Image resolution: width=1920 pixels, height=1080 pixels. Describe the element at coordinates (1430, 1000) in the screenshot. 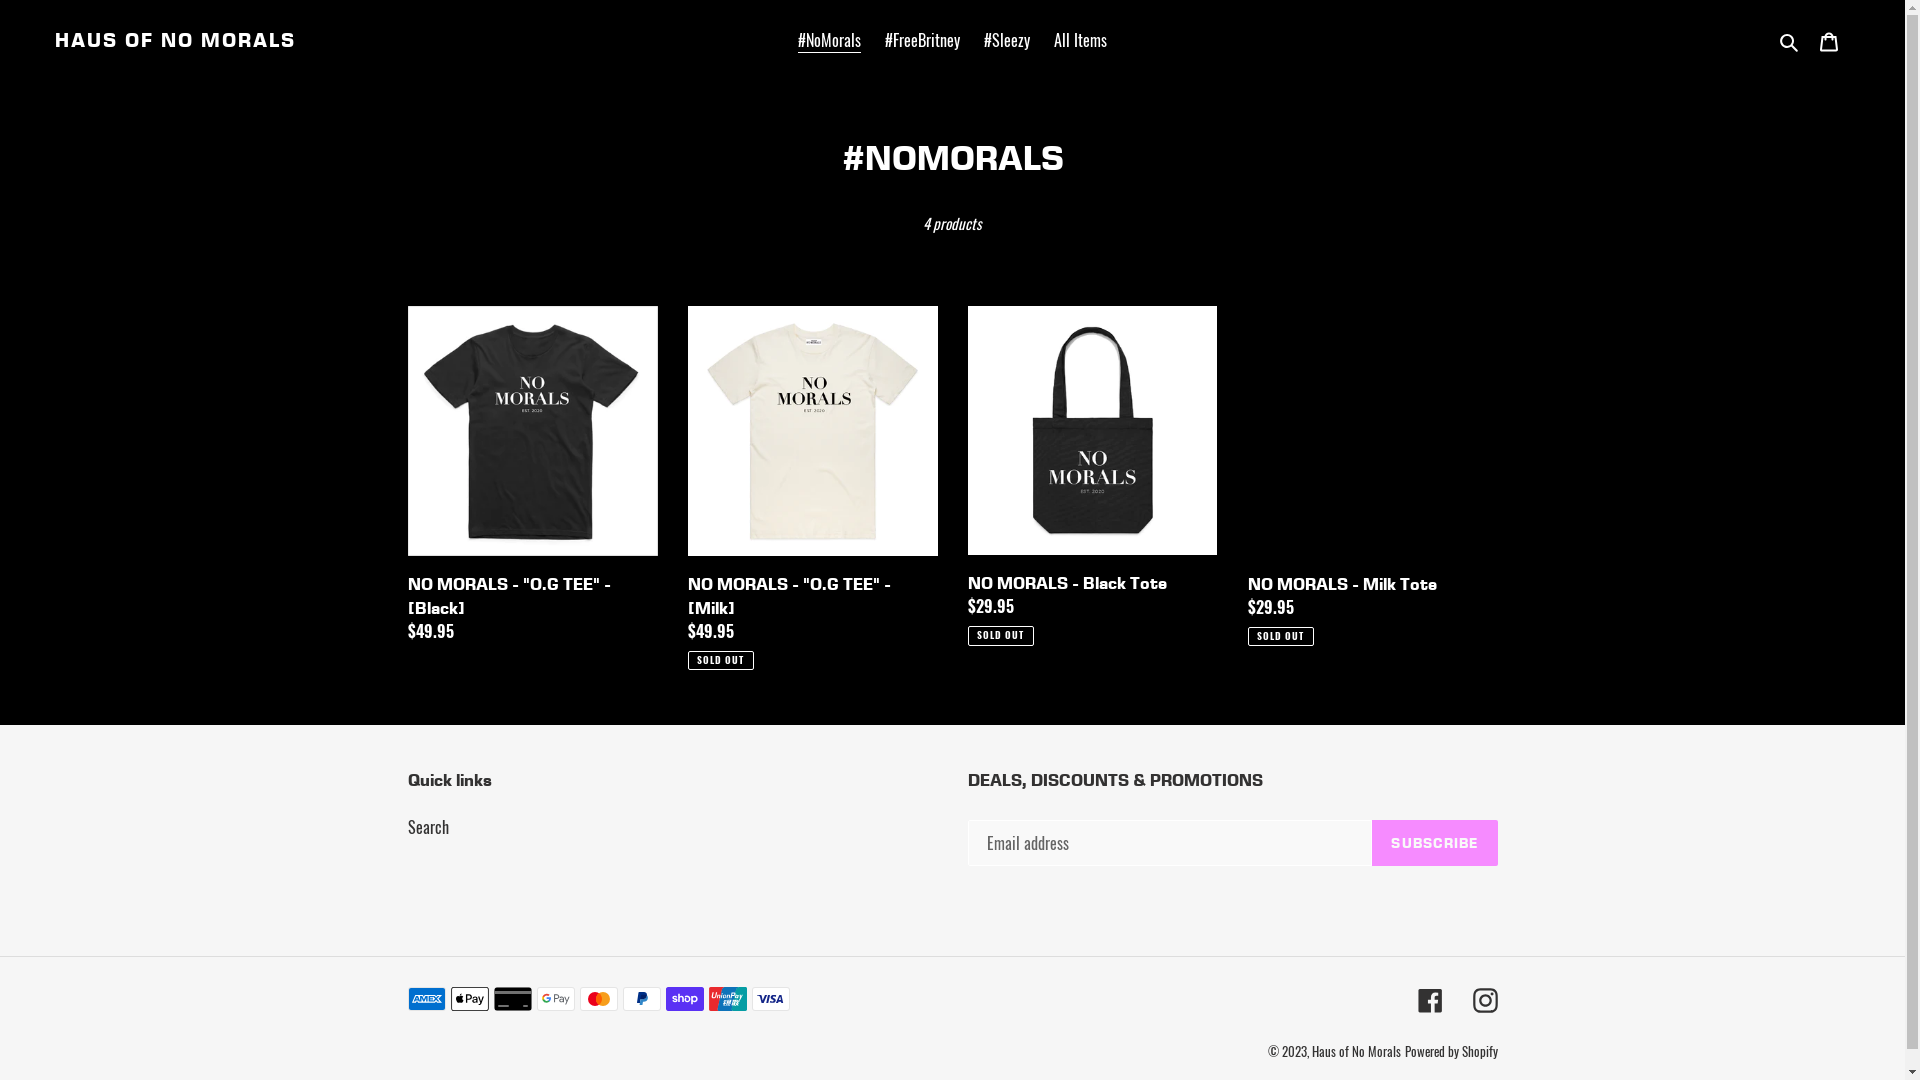

I see `Facebook` at that location.